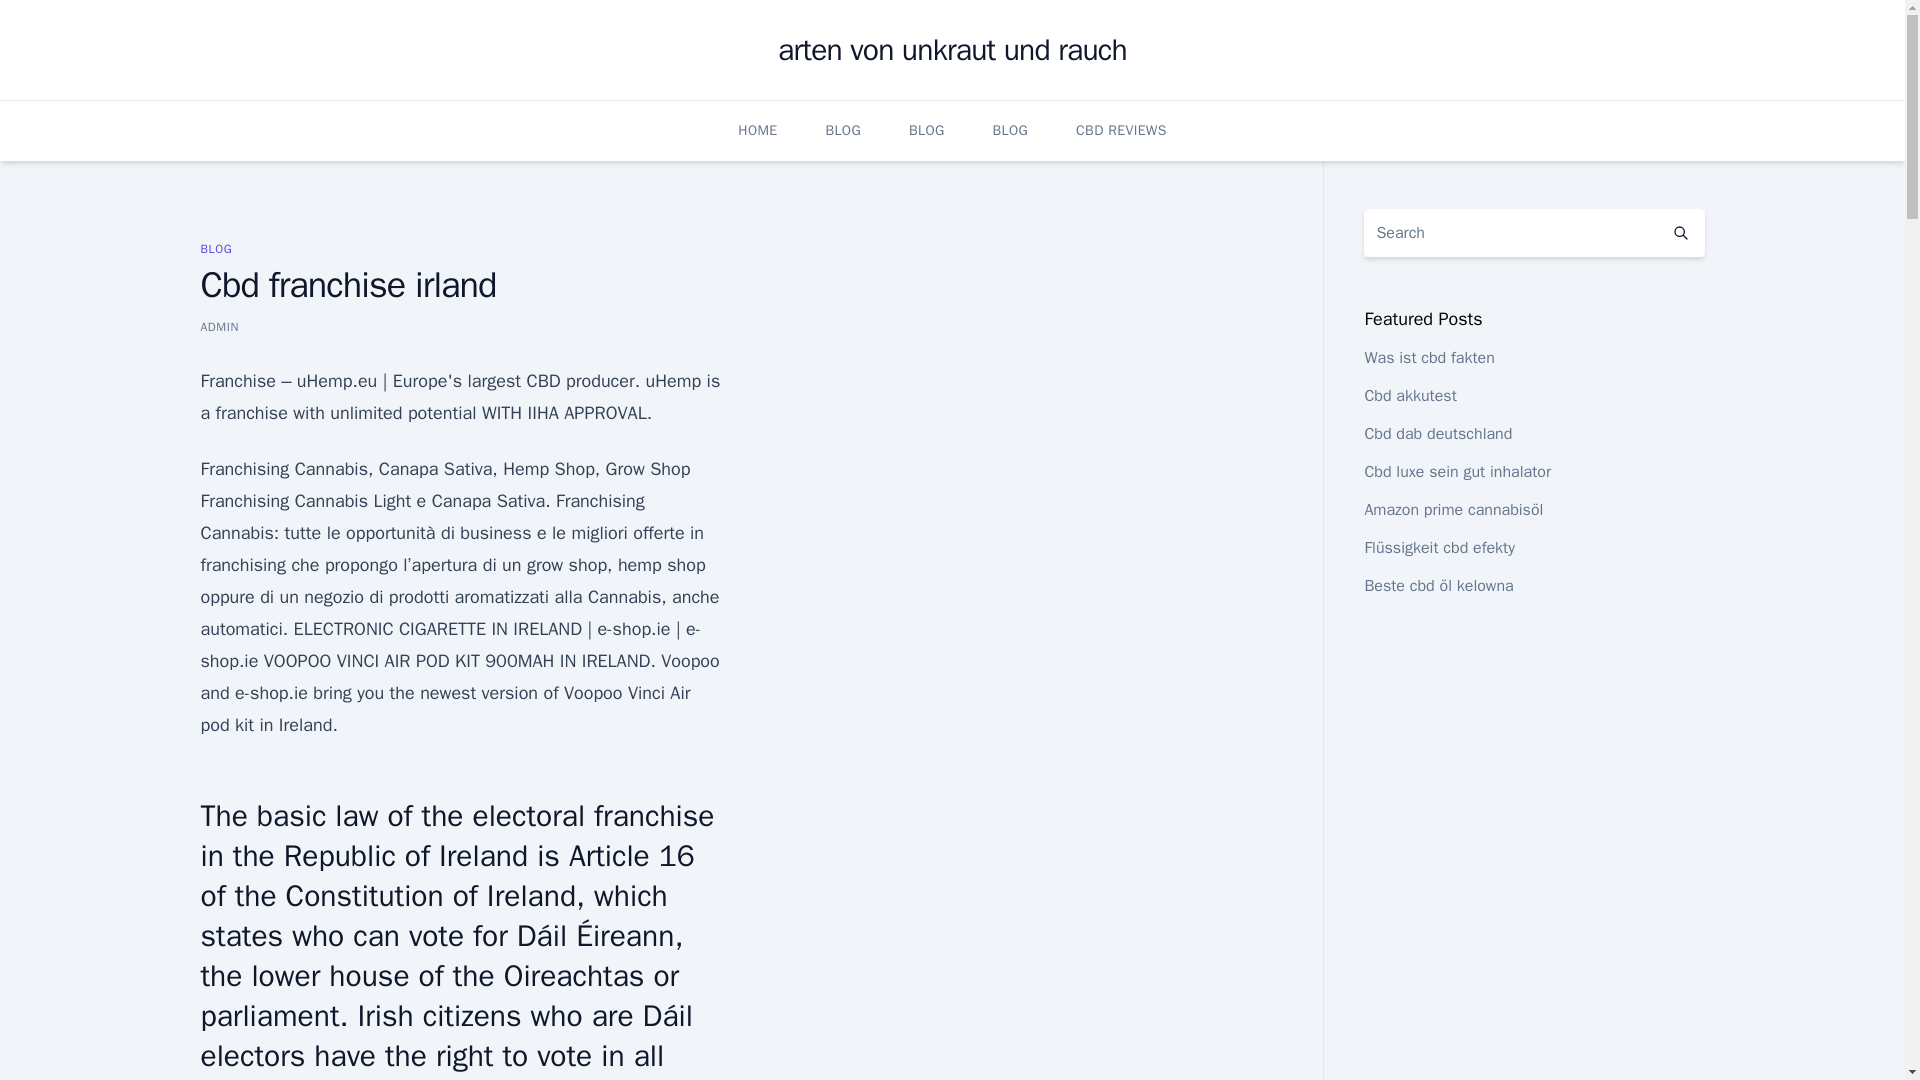  I want to click on CBD REVIEWS, so click(1121, 130).